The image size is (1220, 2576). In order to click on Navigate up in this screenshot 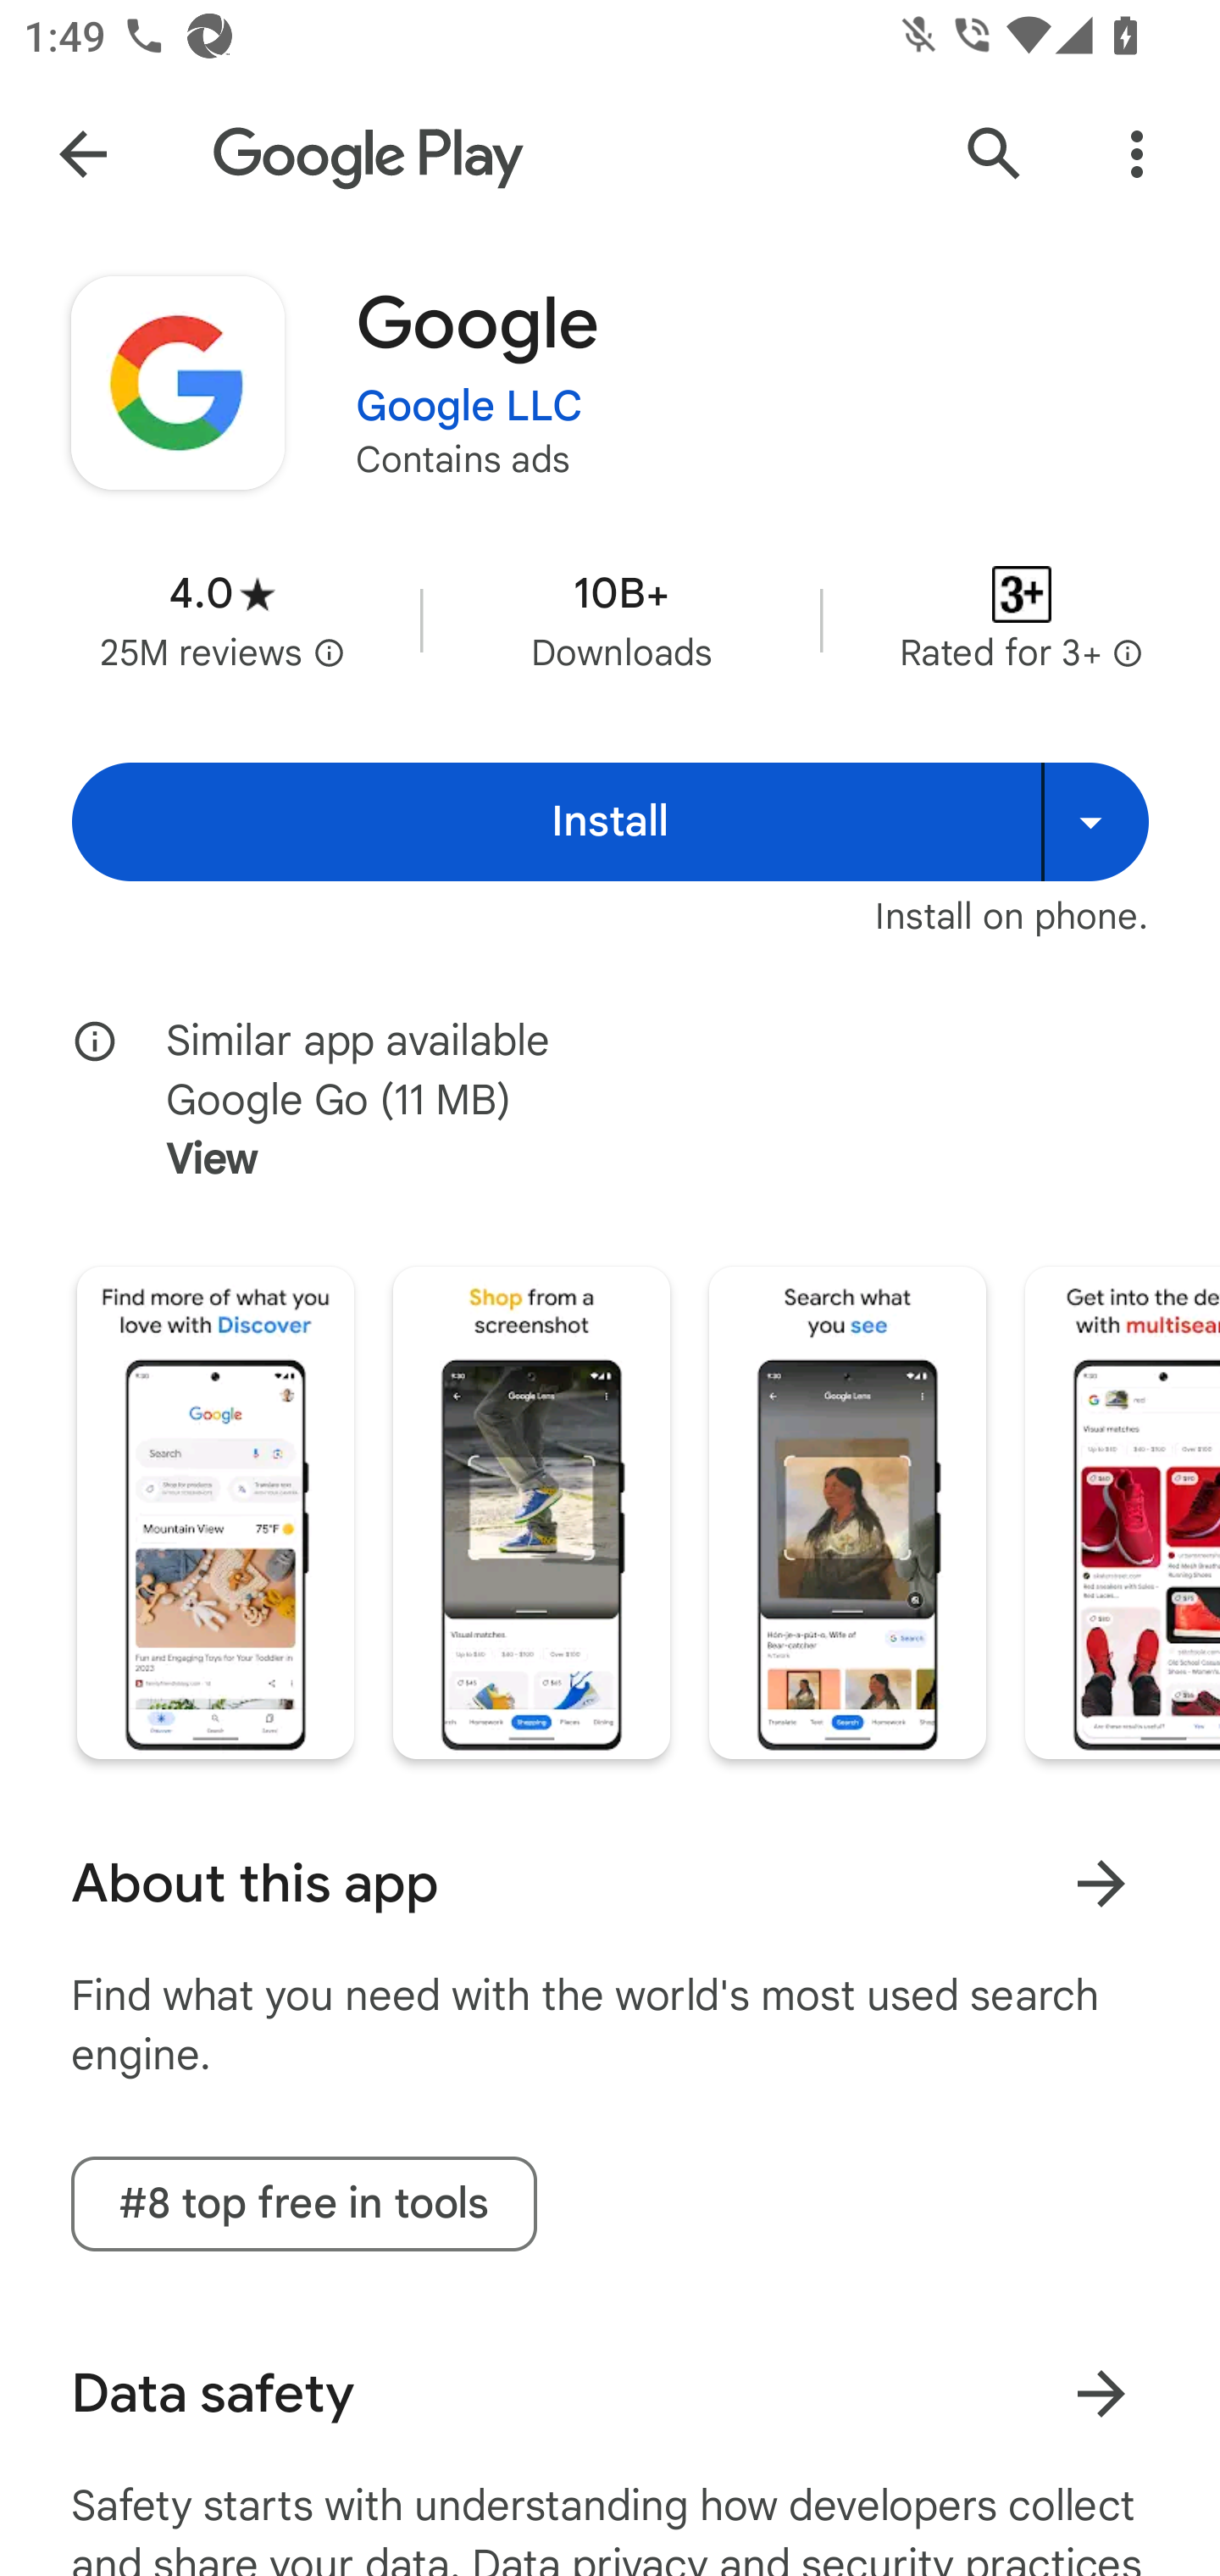, I will do `click(83, 154)`.